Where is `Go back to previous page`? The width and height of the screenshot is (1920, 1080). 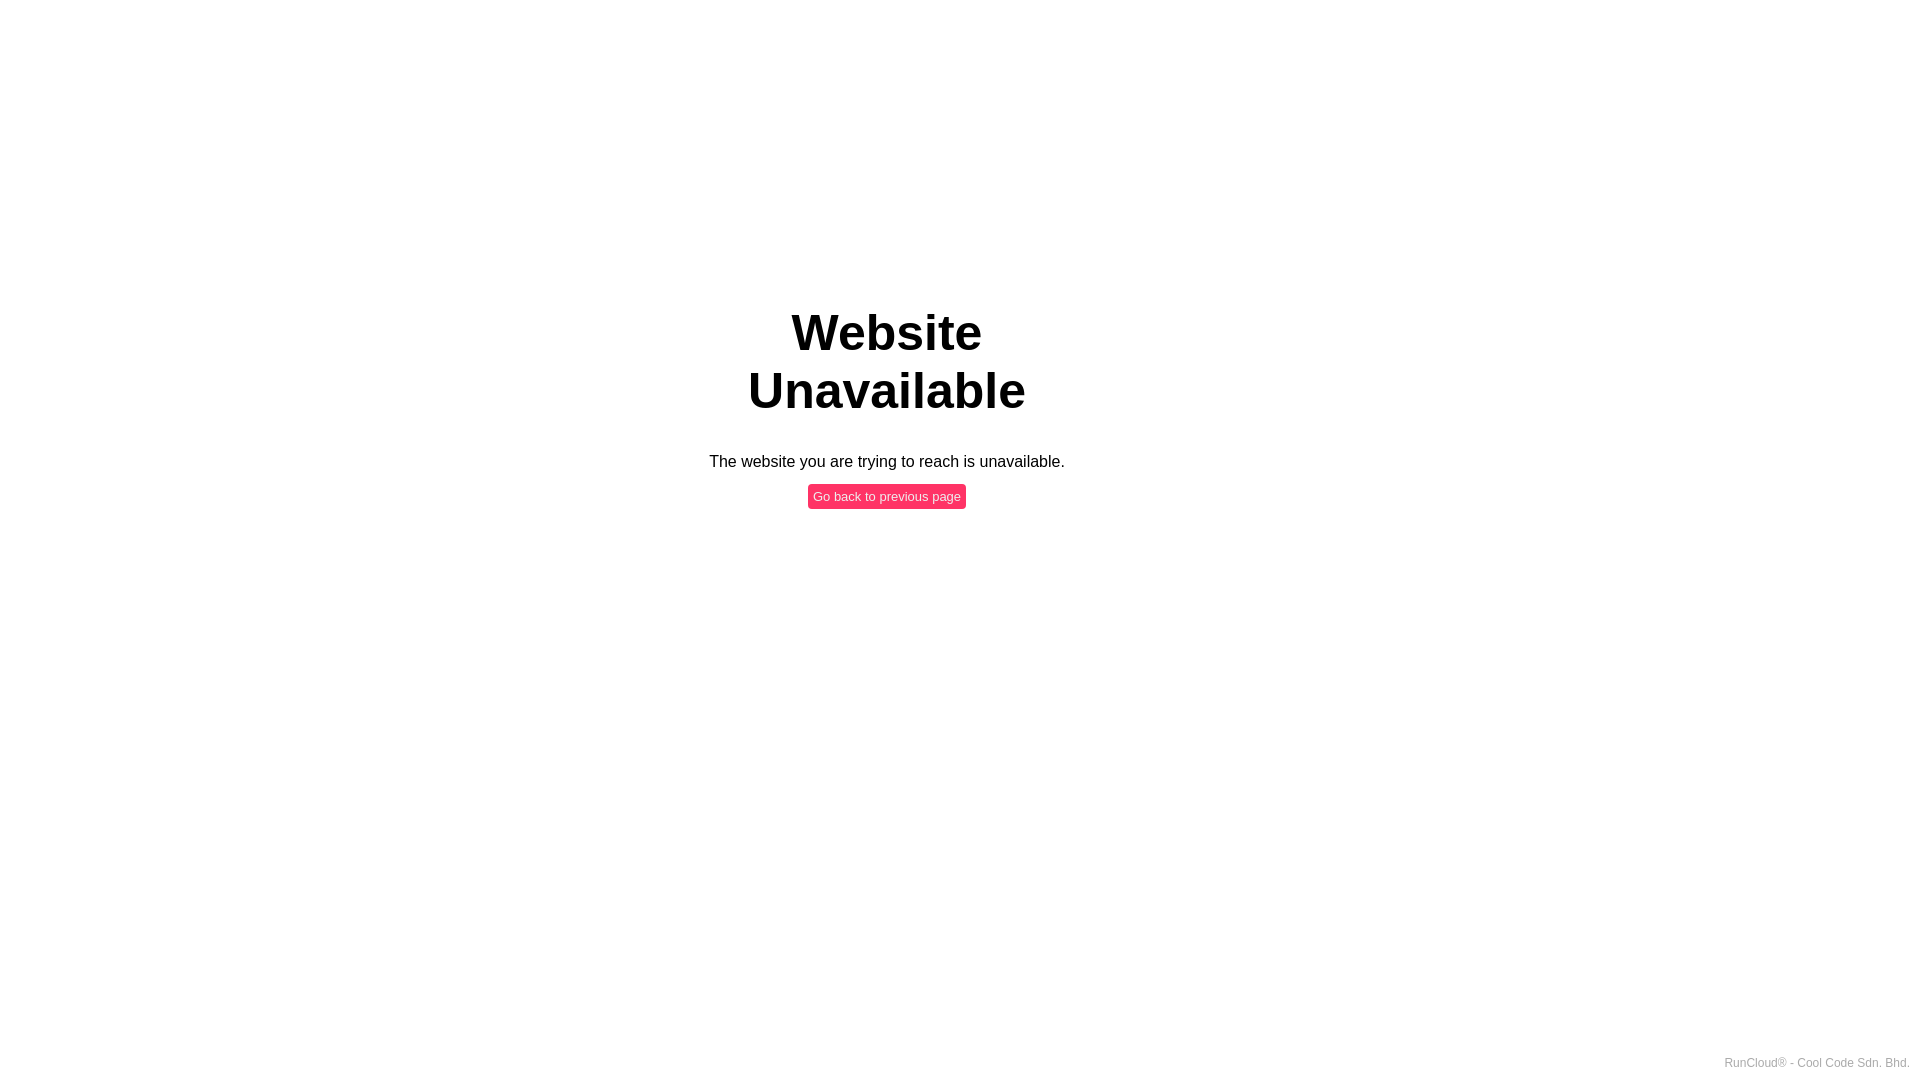 Go back to previous page is located at coordinates (887, 496).